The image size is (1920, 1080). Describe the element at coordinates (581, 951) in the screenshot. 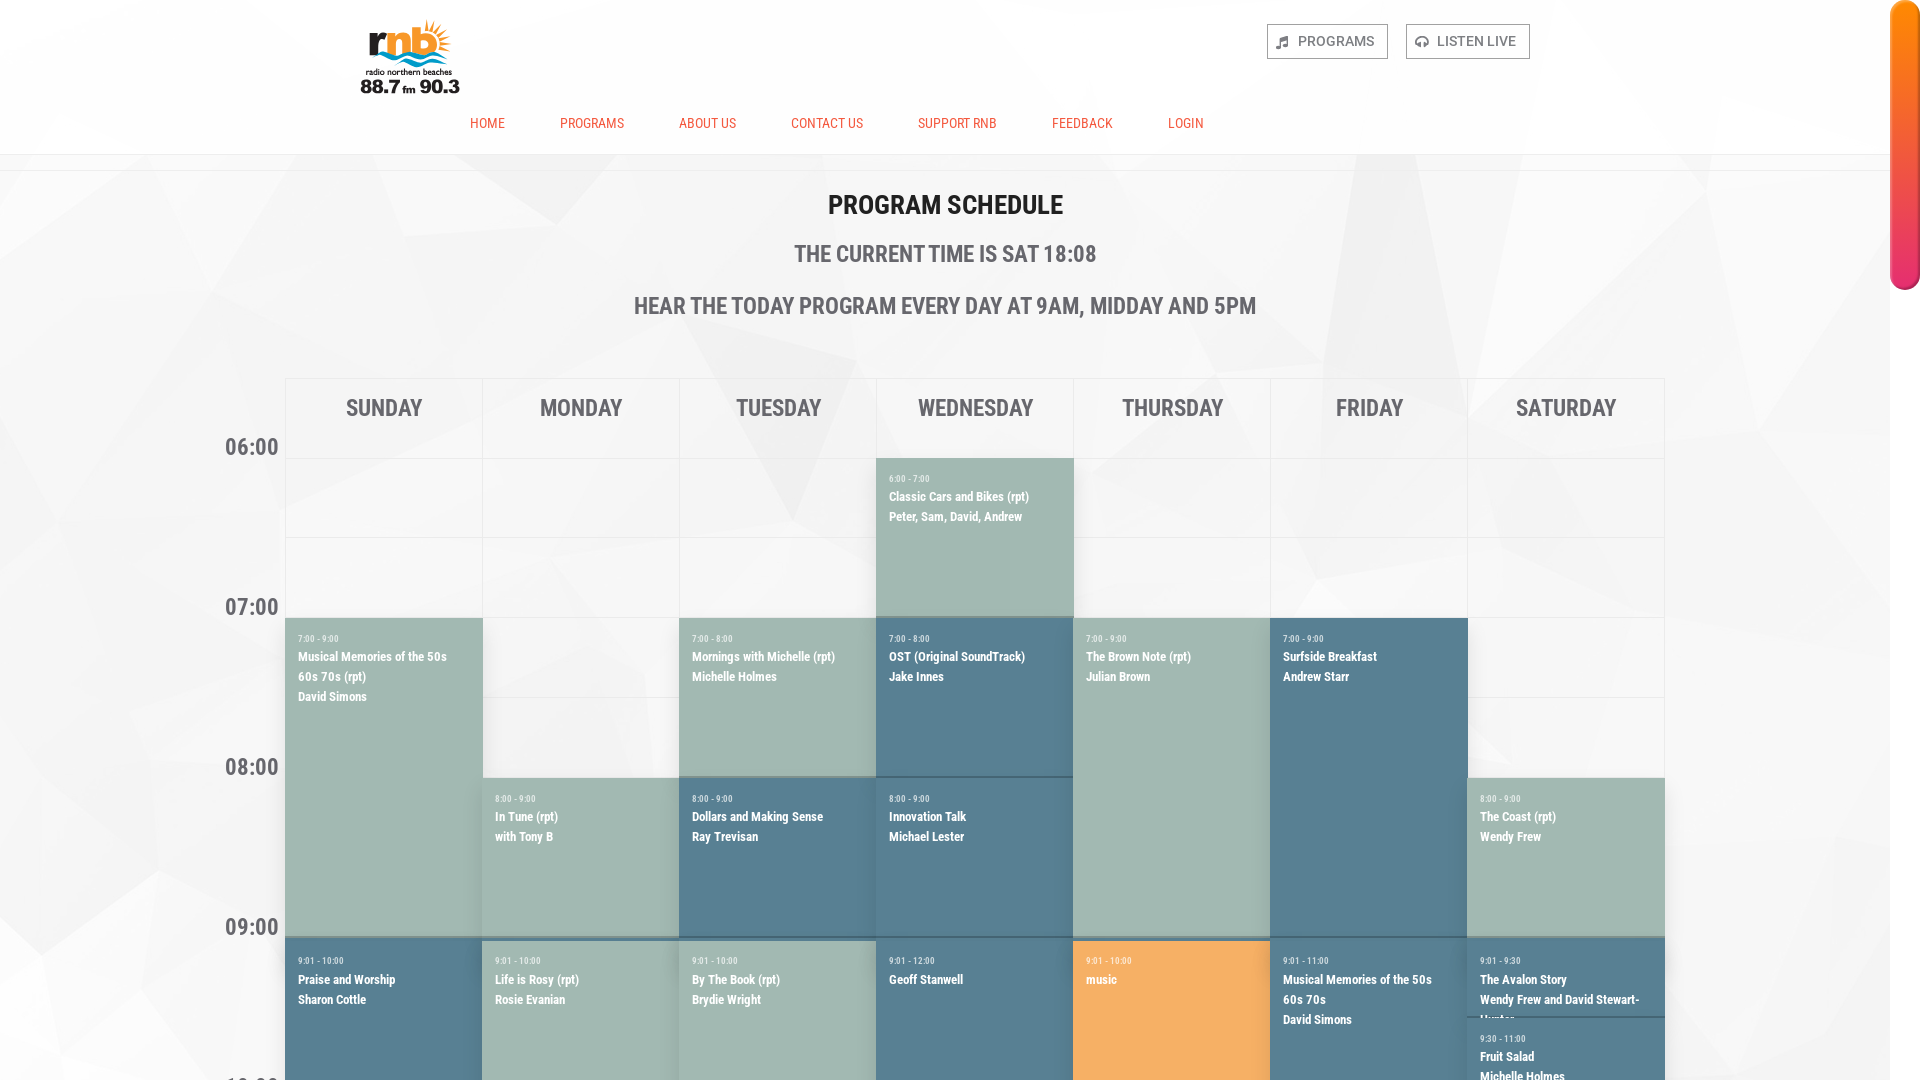

I see `TODAY on RNB
Programs Committee` at that location.